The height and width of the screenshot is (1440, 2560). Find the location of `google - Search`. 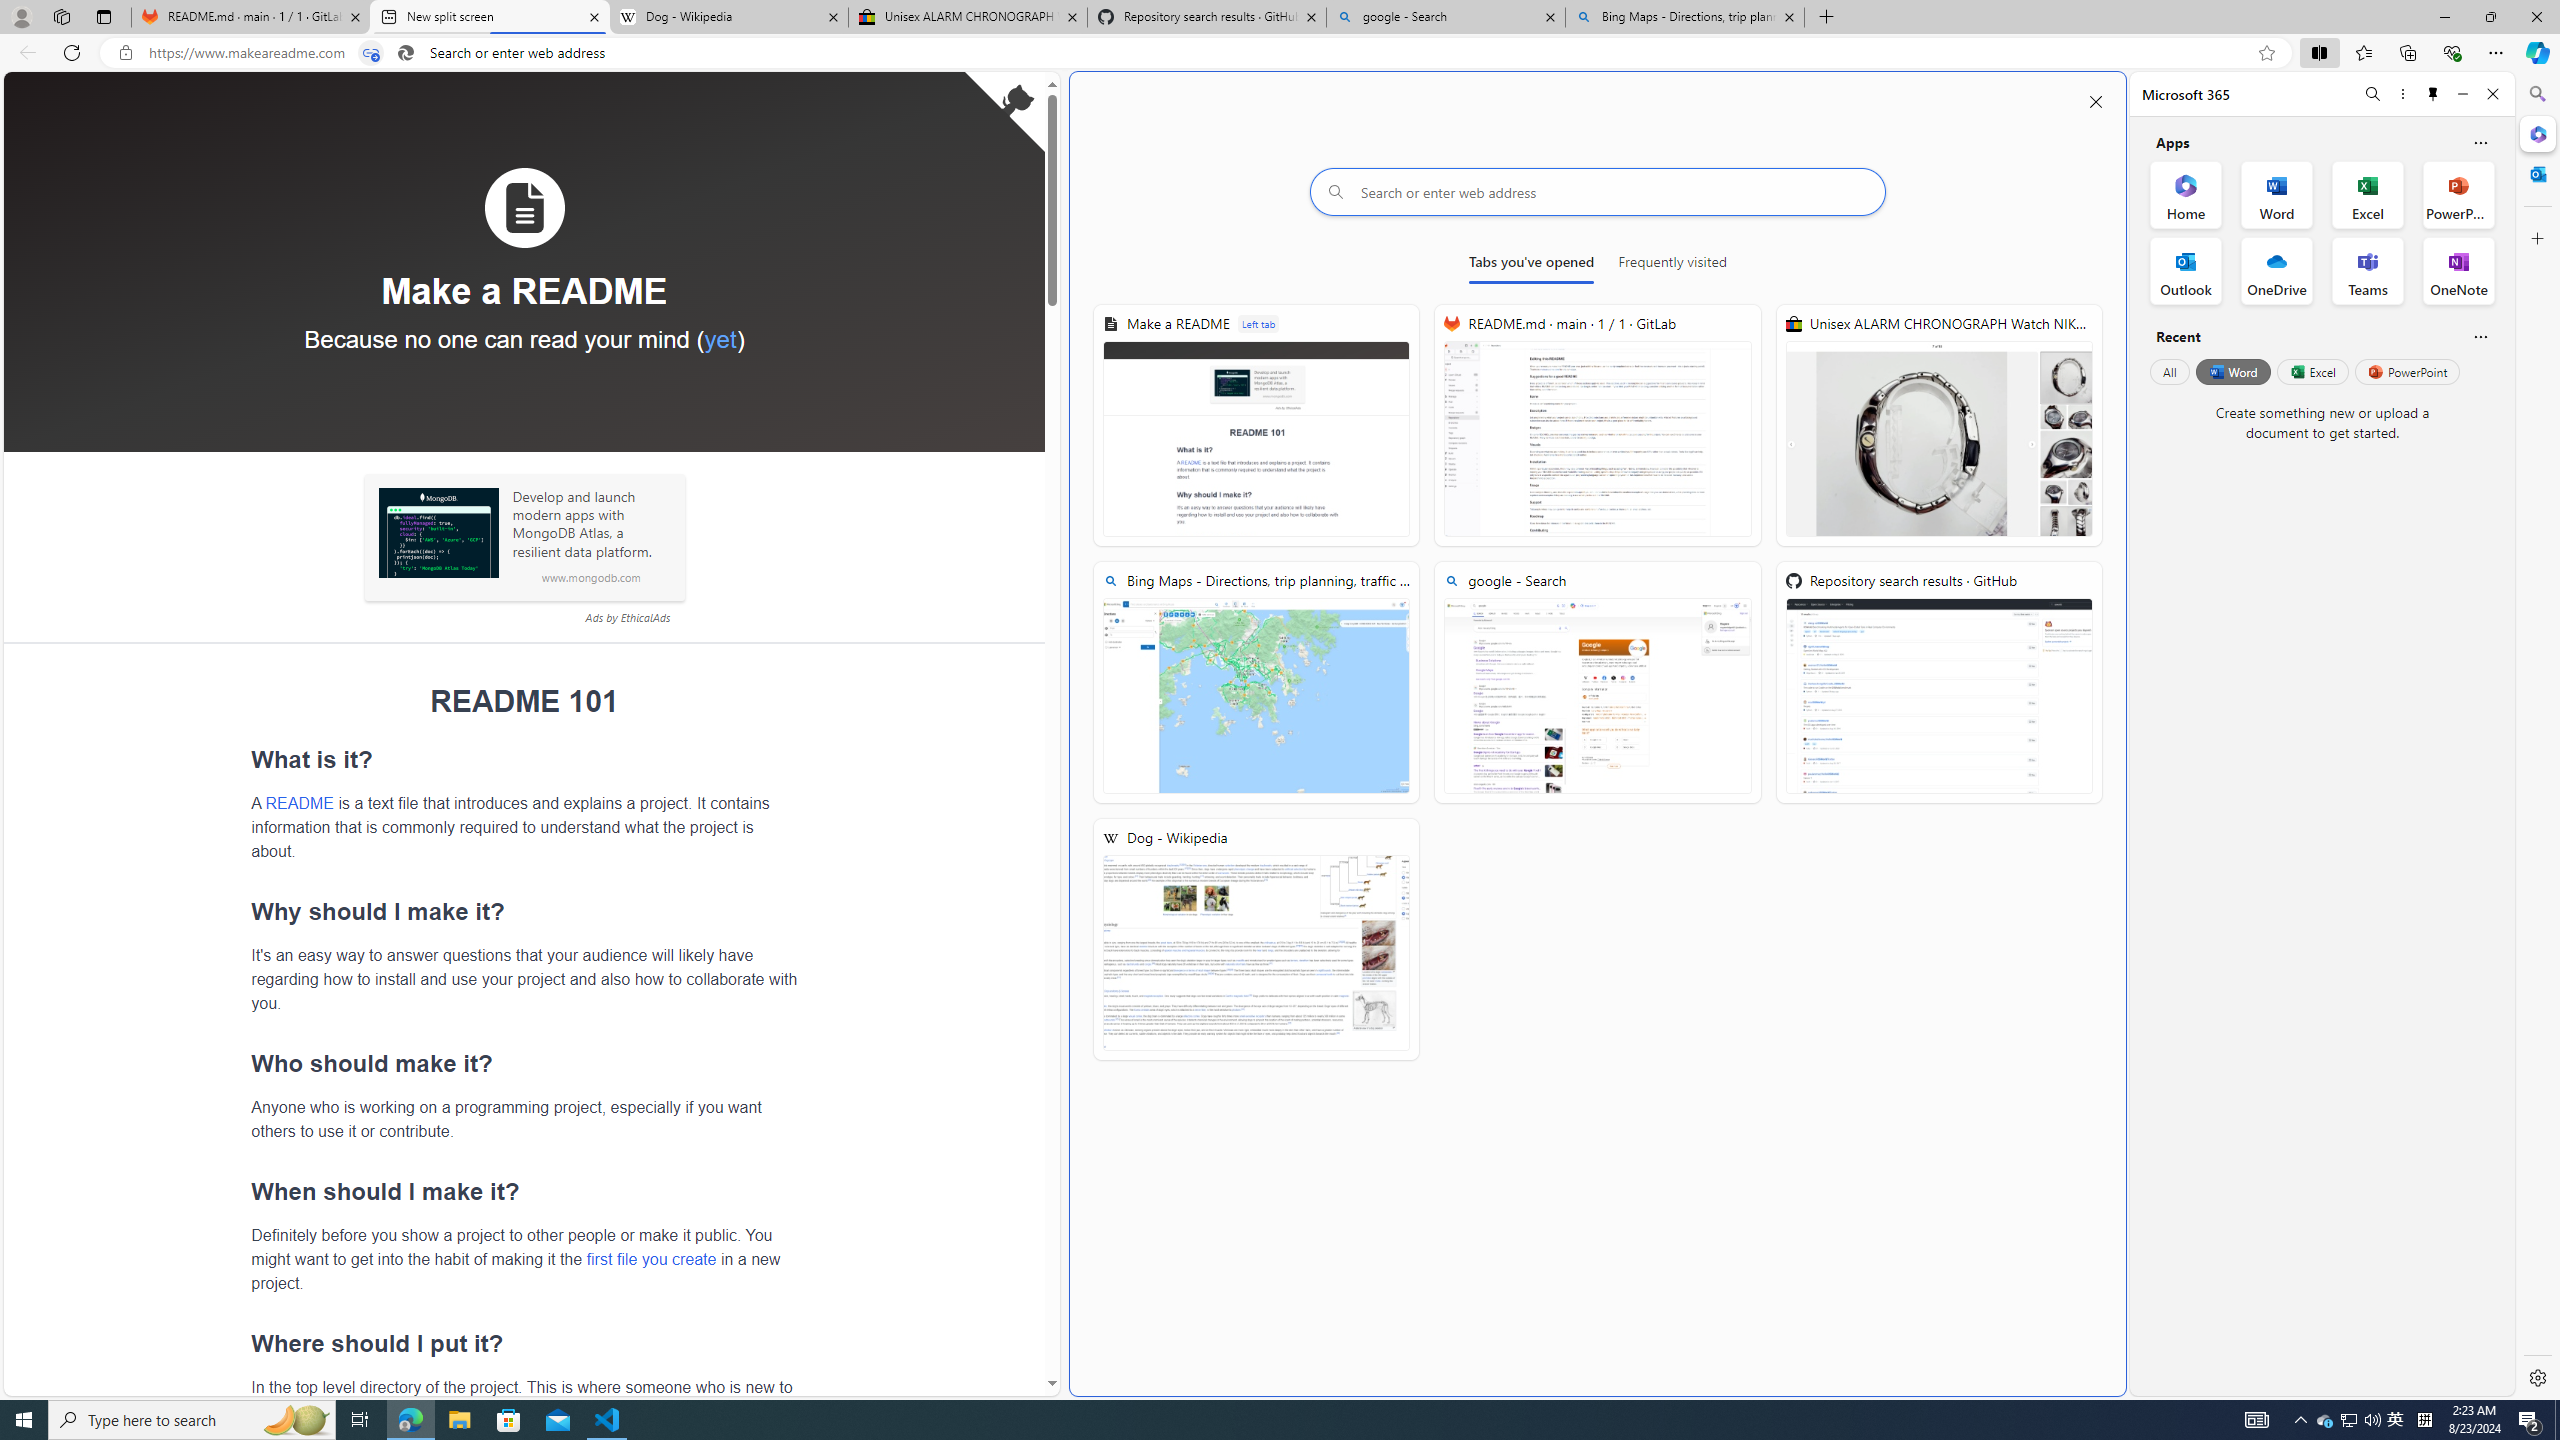

google - Search is located at coordinates (1446, 17).